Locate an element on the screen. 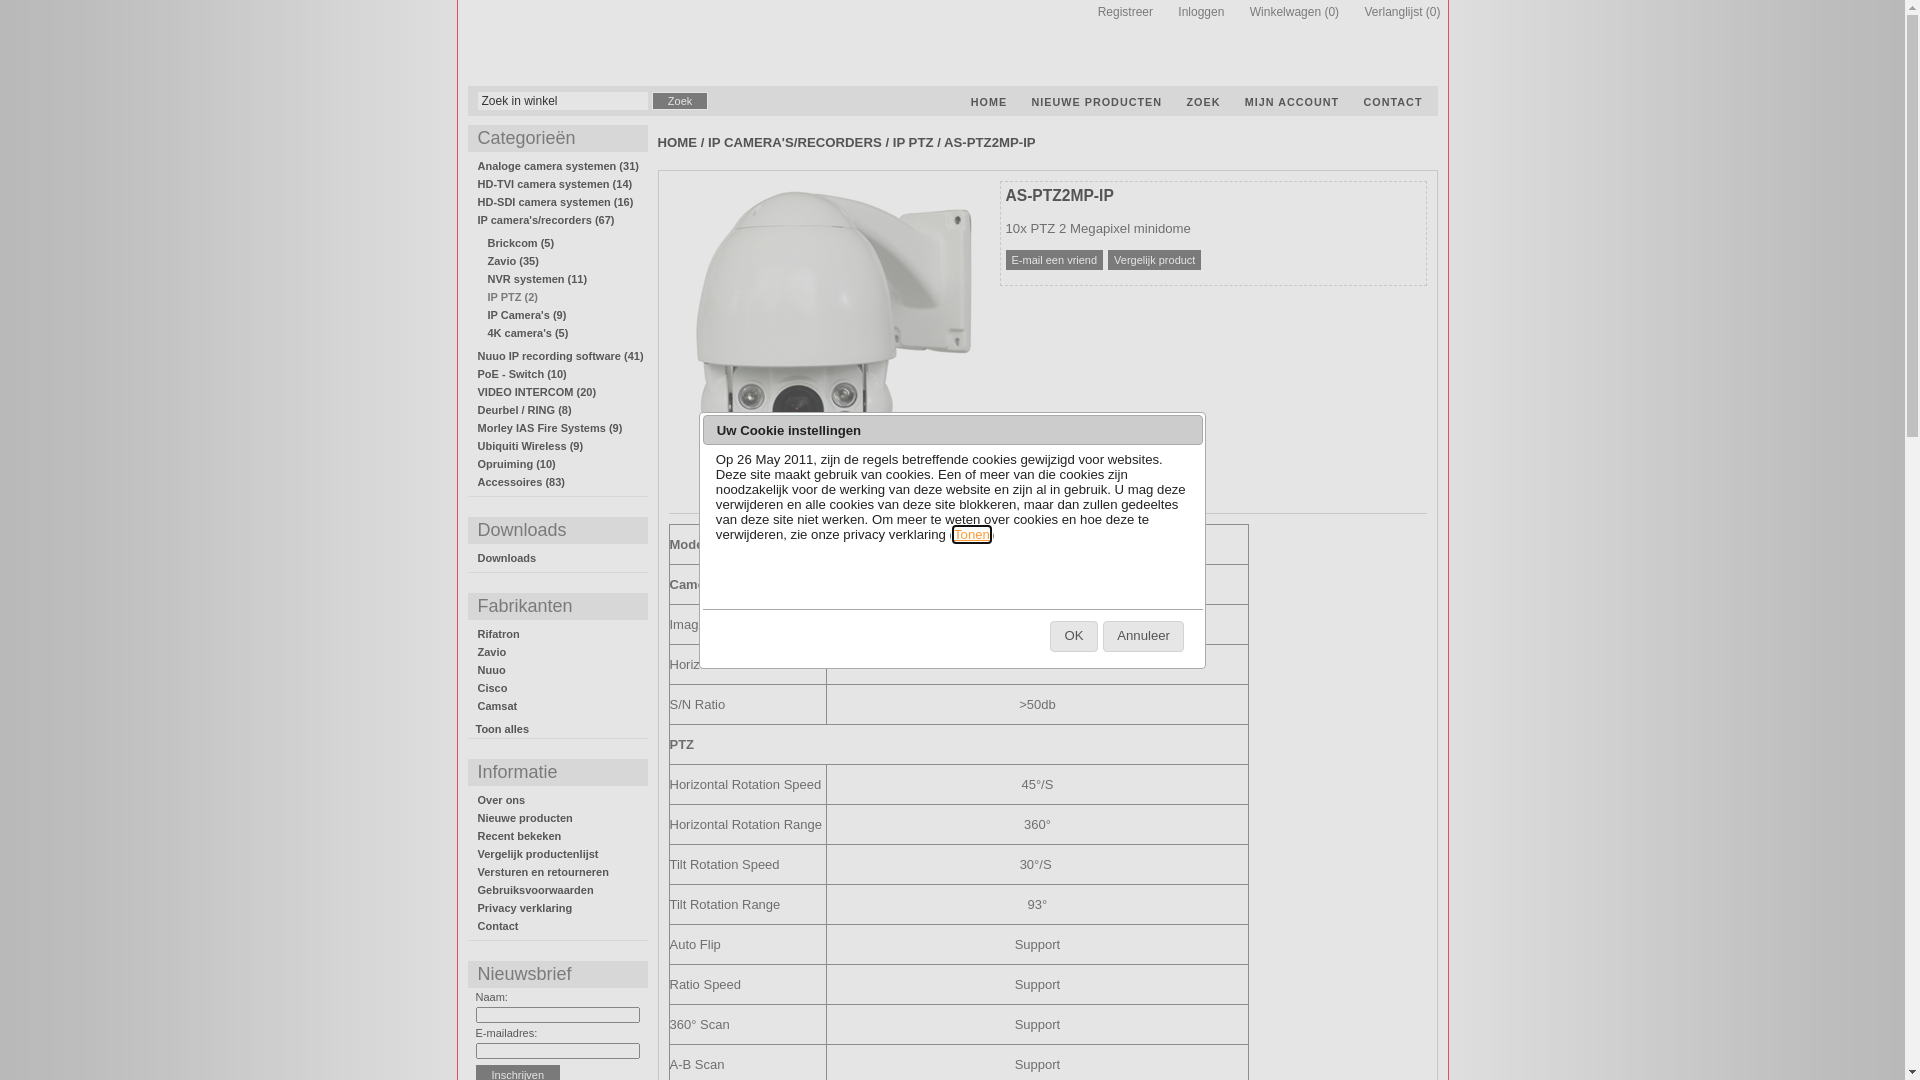 The height and width of the screenshot is (1080, 1920). Rifatron is located at coordinates (499, 634).